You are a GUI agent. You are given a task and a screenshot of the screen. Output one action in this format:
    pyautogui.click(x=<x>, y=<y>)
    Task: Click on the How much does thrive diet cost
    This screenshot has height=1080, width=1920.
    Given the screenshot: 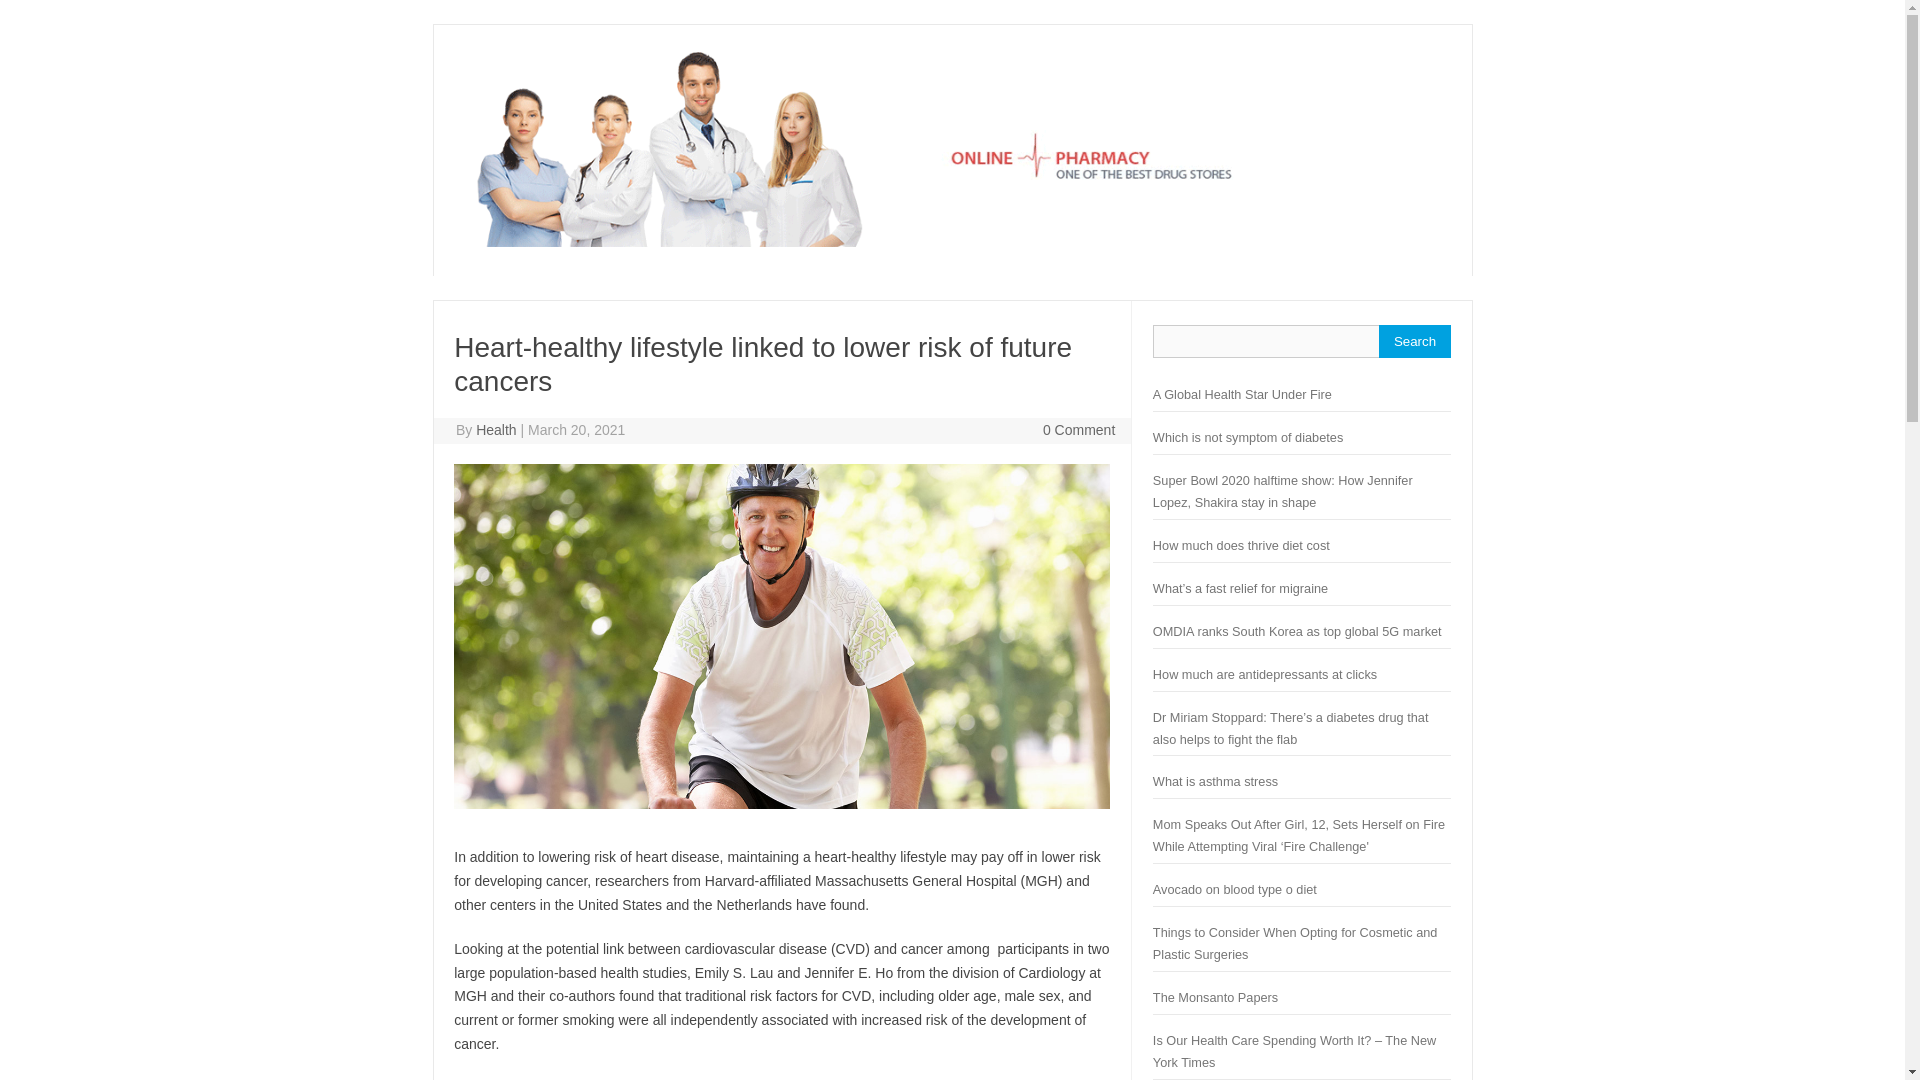 What is the action you would take?
    pyautogui.click(x=1242, y=544)
    